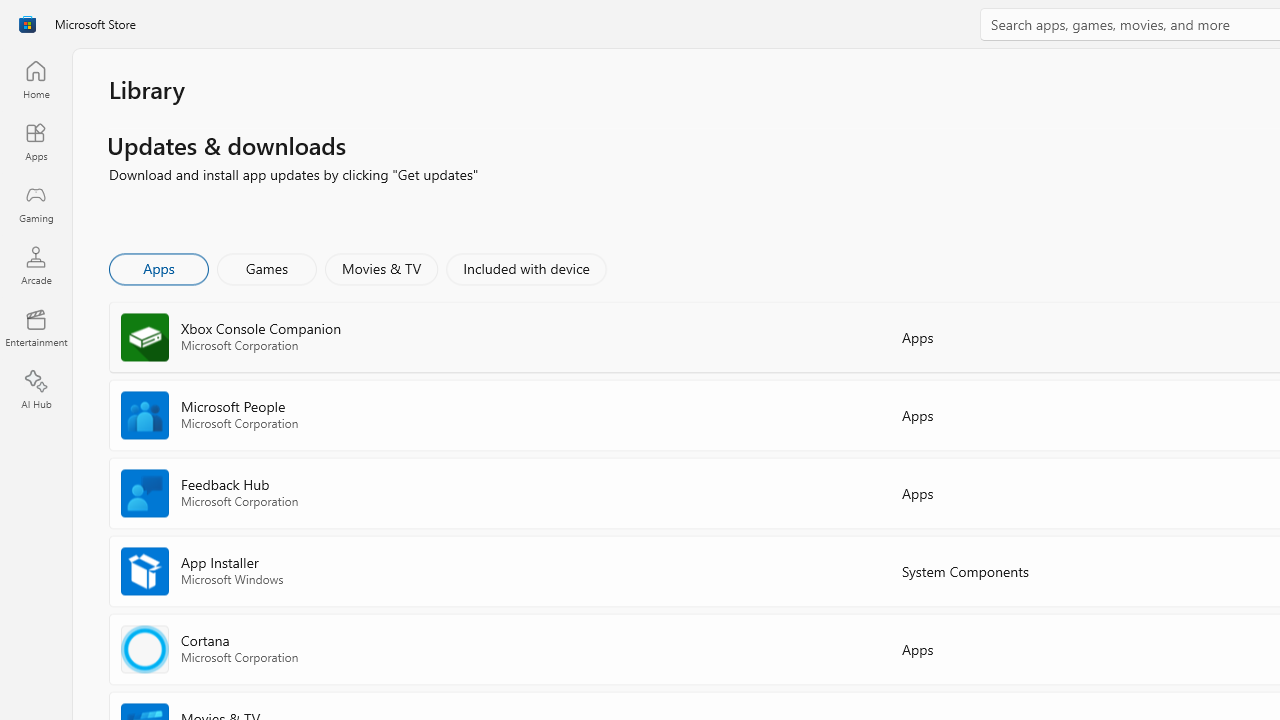  I want to click on Class: Image, so click(27, 24).